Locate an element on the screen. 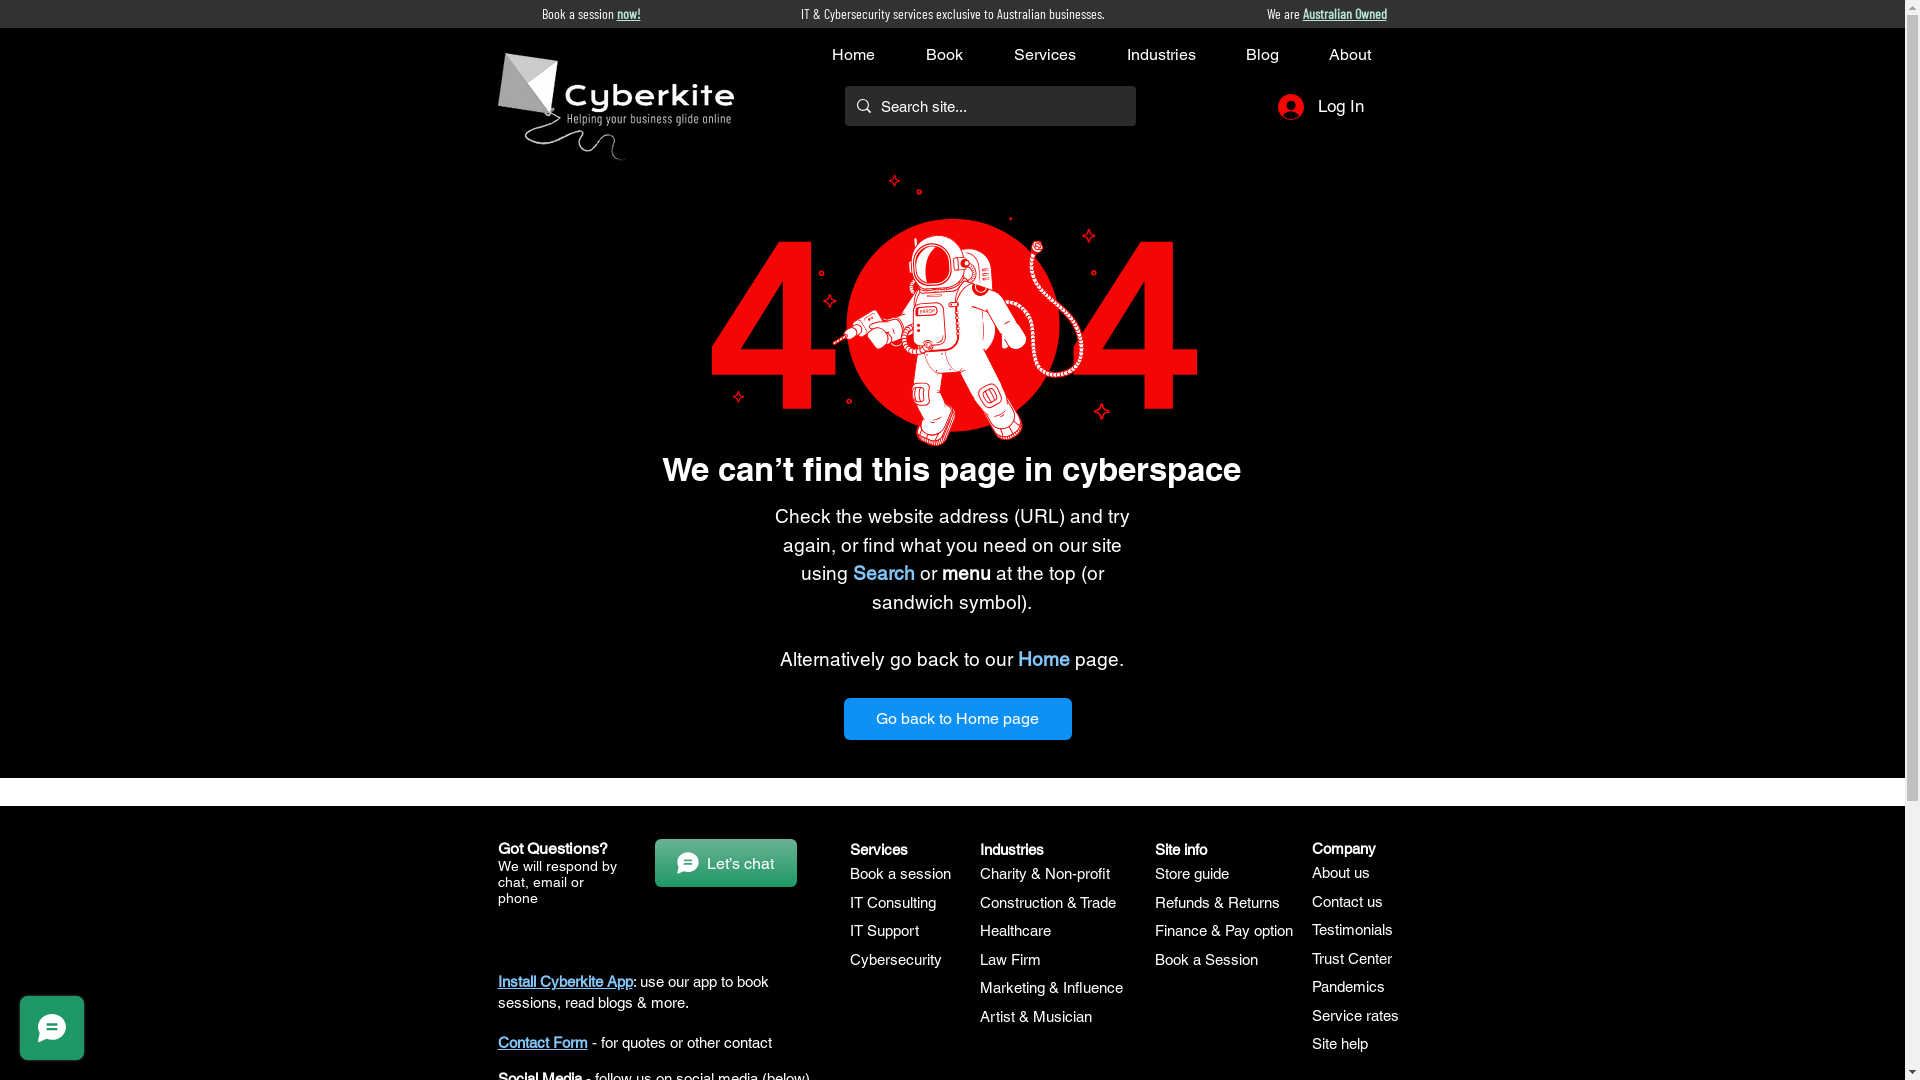 This screenshot has width=1920, height=1080. Construction & Trade is located at coordinates (1048, 902).